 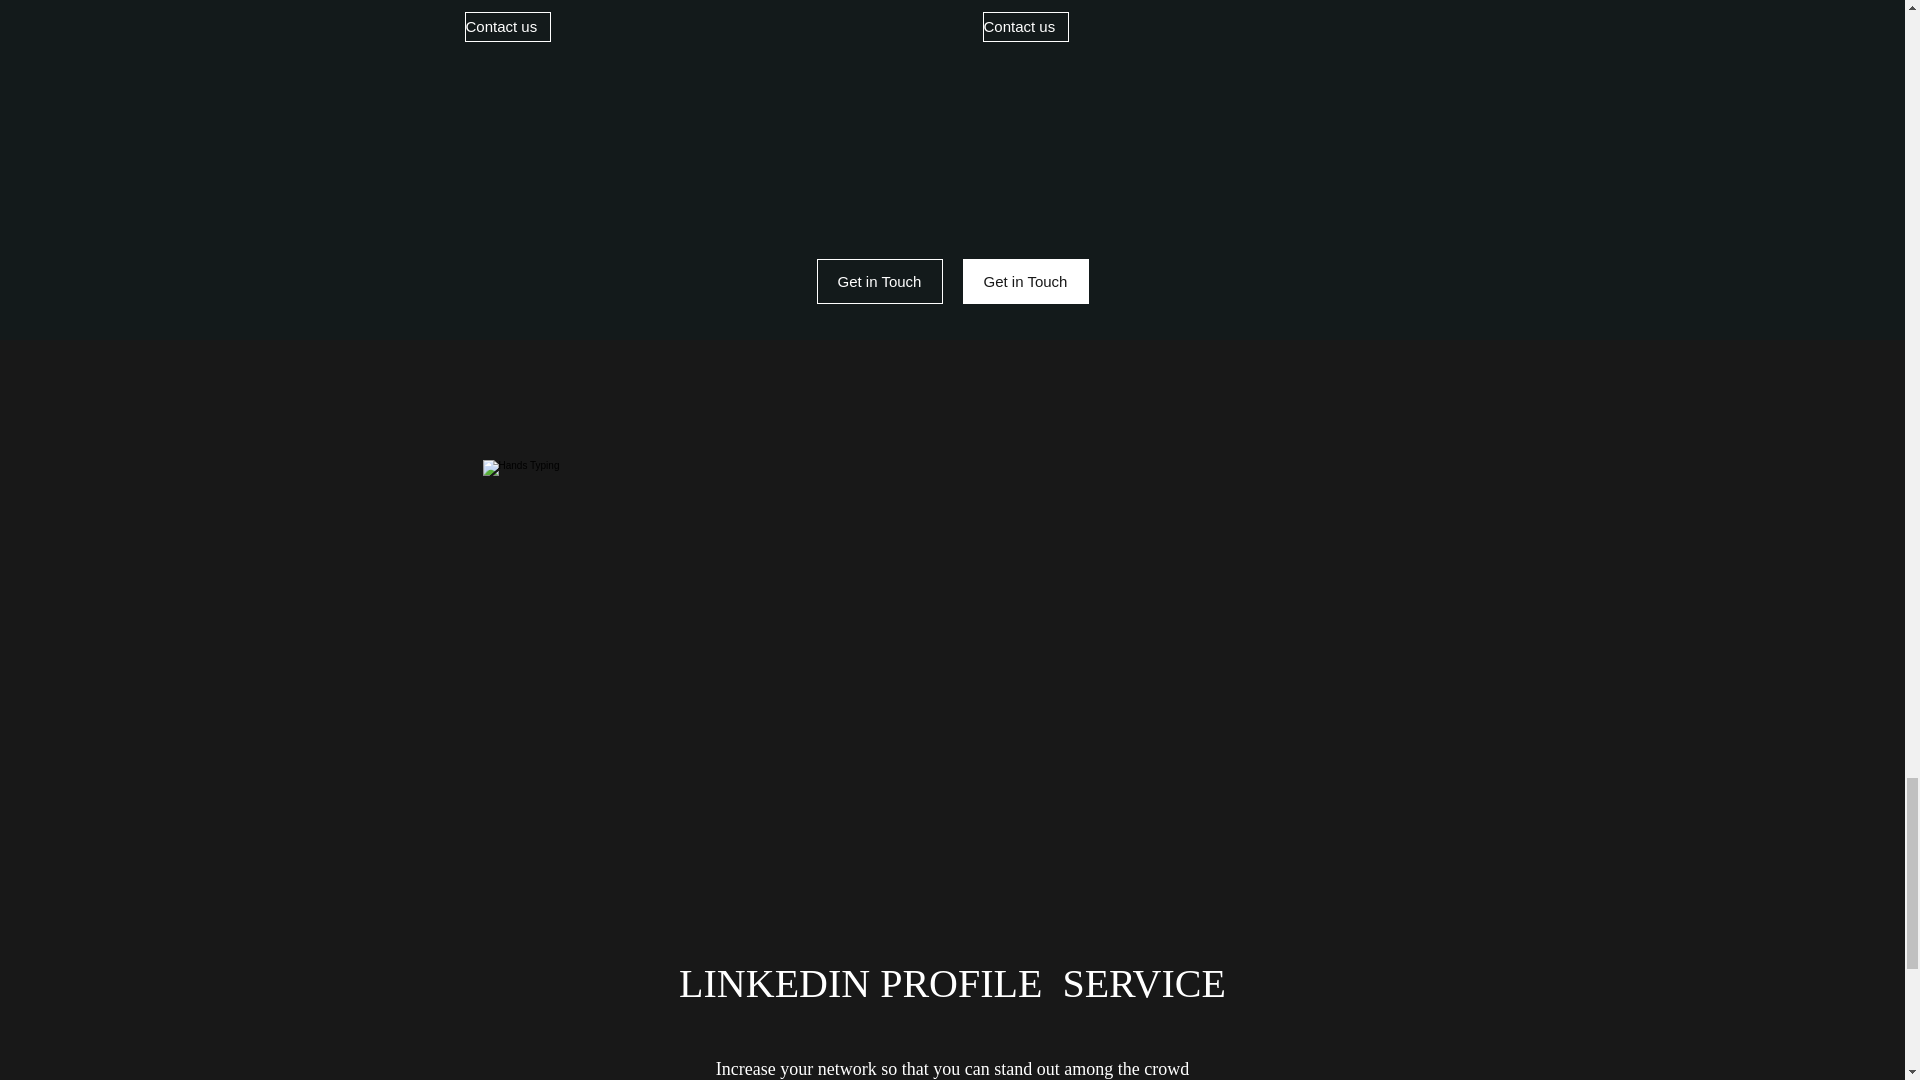 I want to click on Contact us, so click(x=1024, y=26).